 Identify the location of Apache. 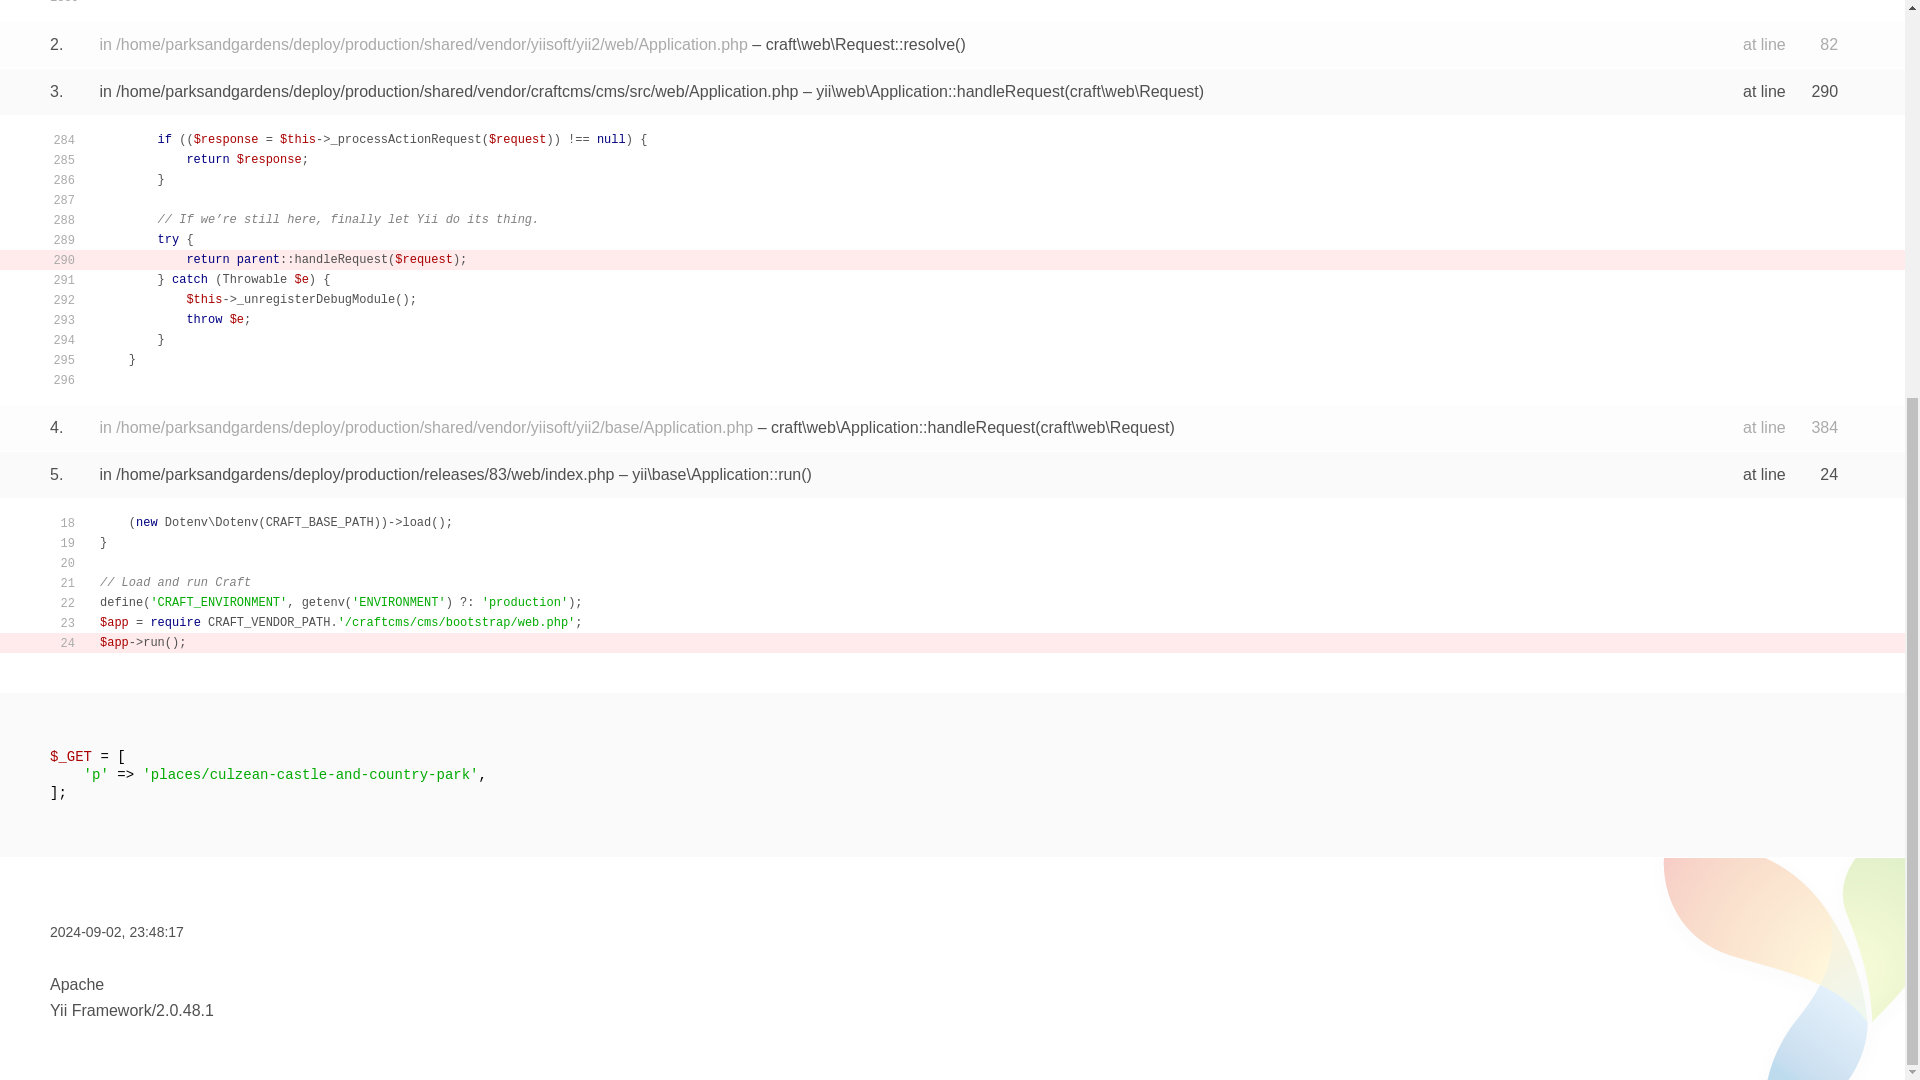
(76, 984).